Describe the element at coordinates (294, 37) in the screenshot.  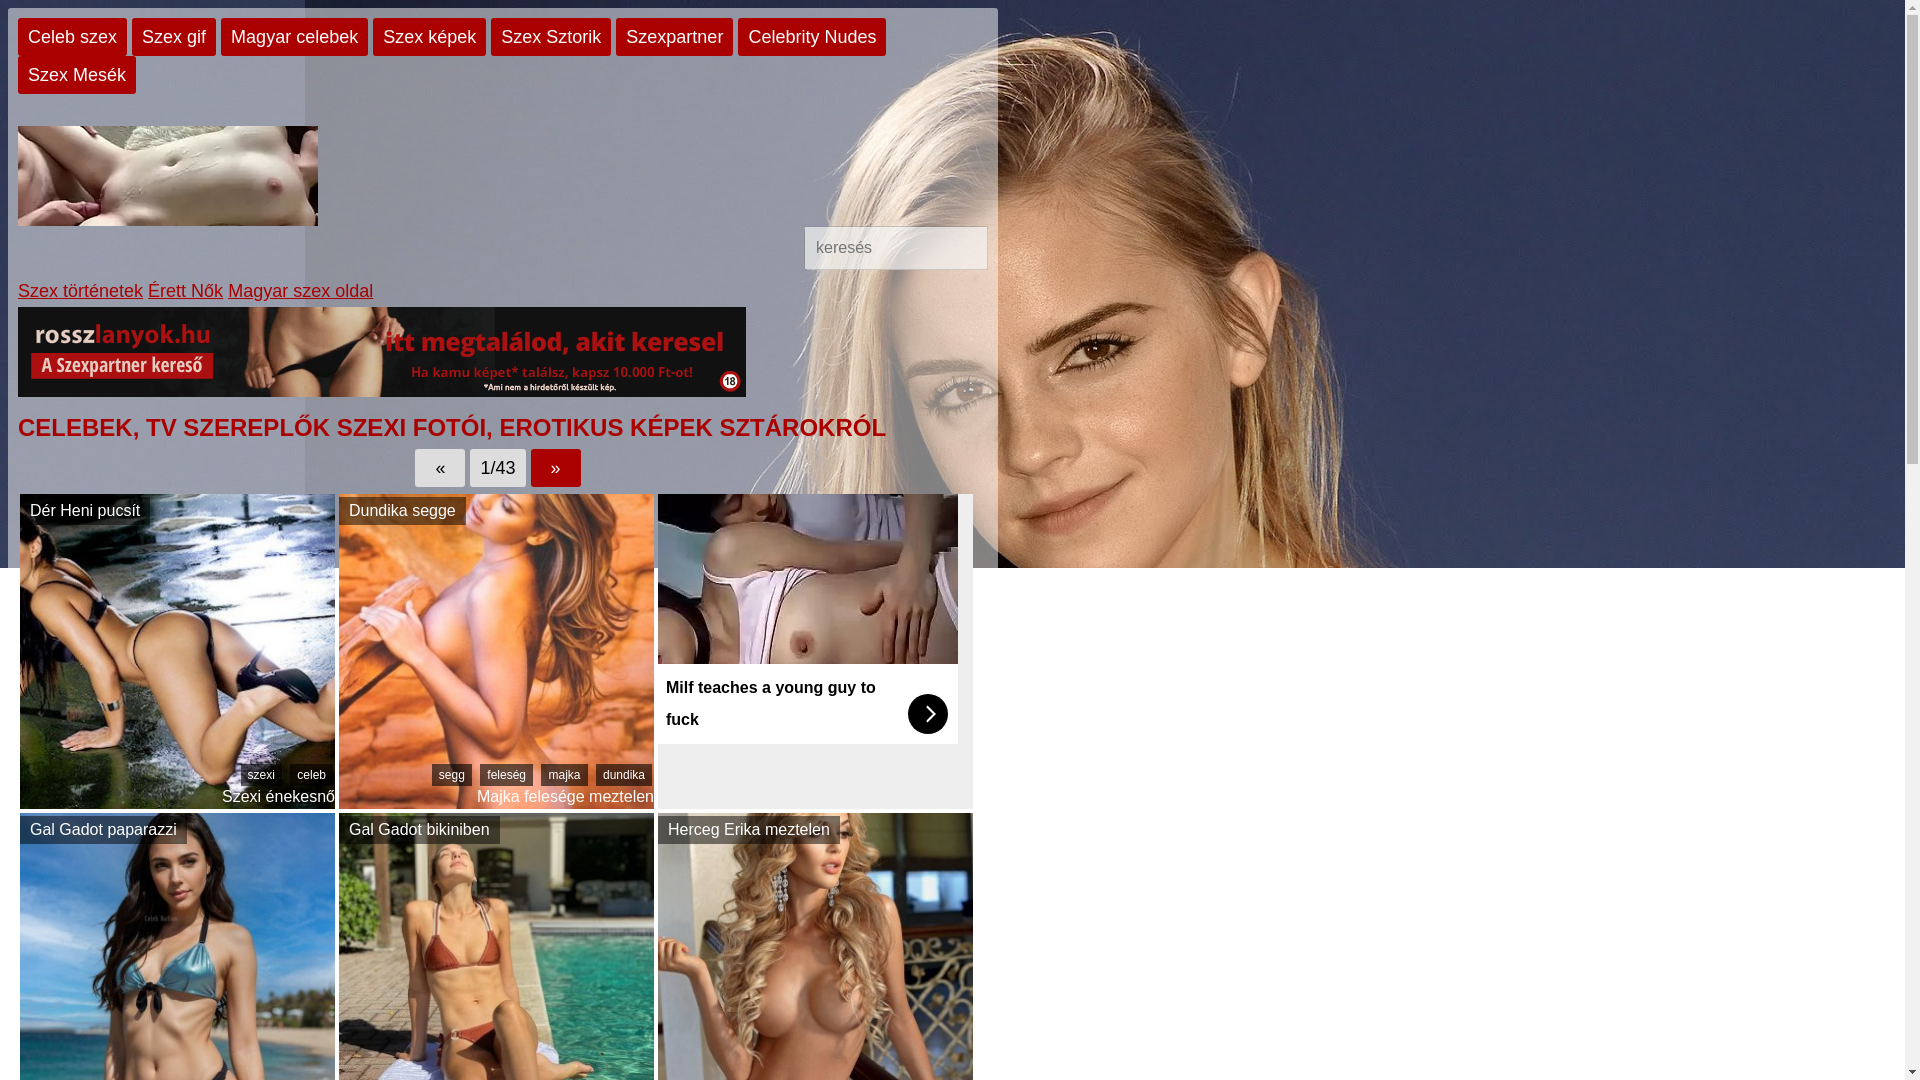
I see `Magyar celebek` at that location.